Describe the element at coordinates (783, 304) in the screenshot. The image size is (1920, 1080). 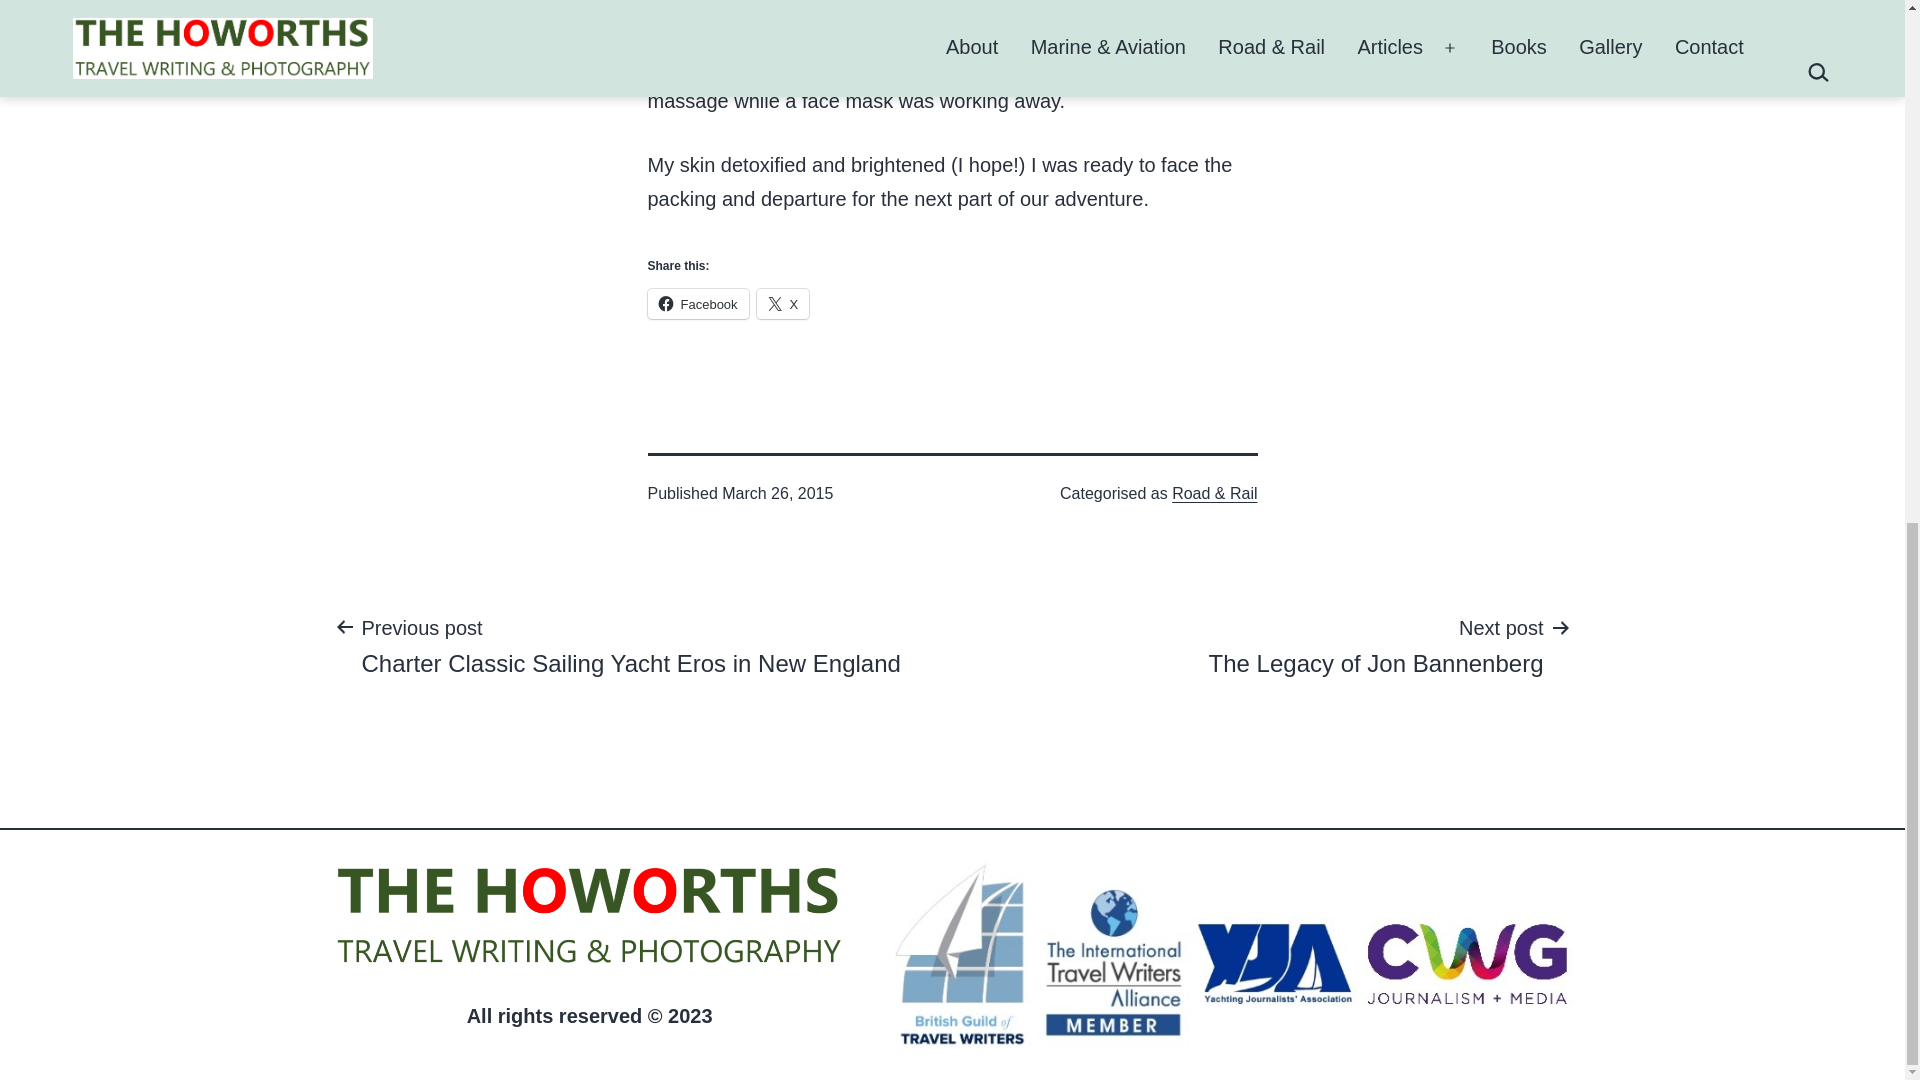
I see `X` at that location.